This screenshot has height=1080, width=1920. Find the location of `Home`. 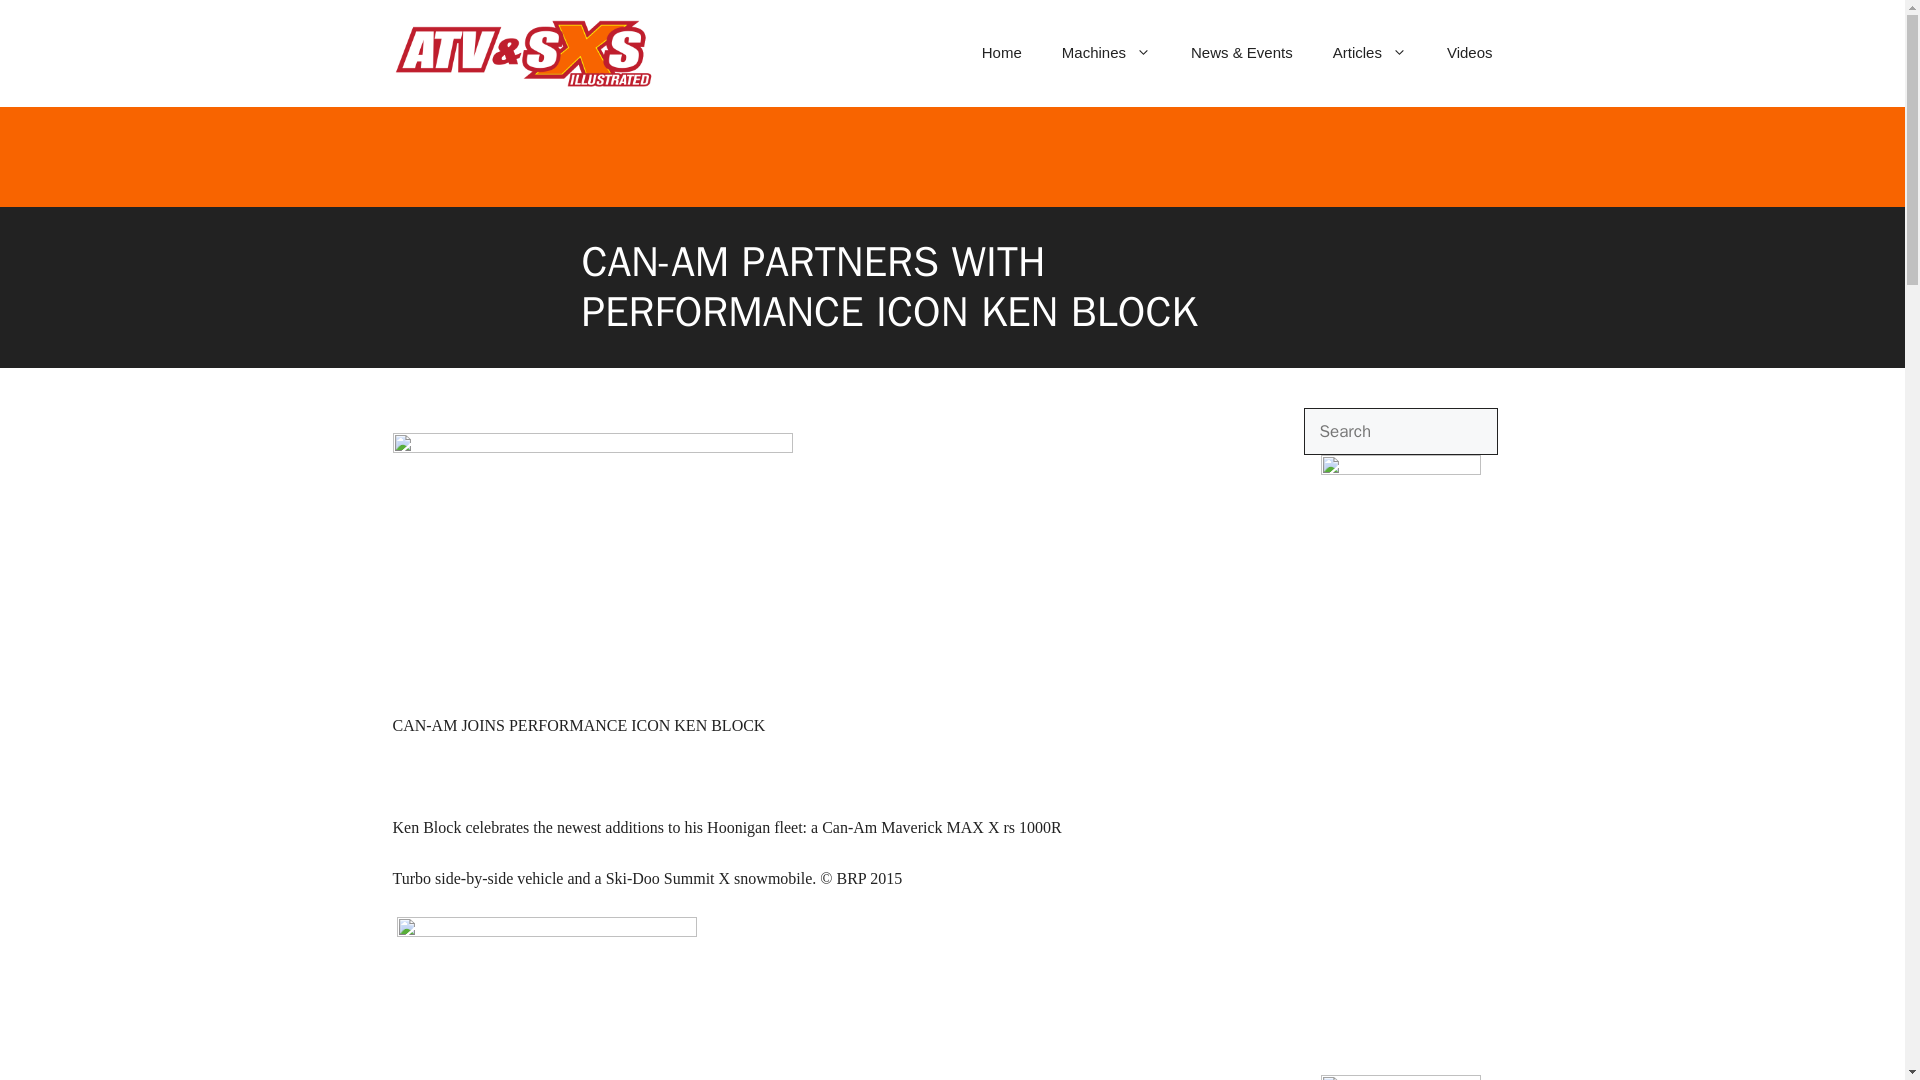

Home is located at coordinates (1002, 52).